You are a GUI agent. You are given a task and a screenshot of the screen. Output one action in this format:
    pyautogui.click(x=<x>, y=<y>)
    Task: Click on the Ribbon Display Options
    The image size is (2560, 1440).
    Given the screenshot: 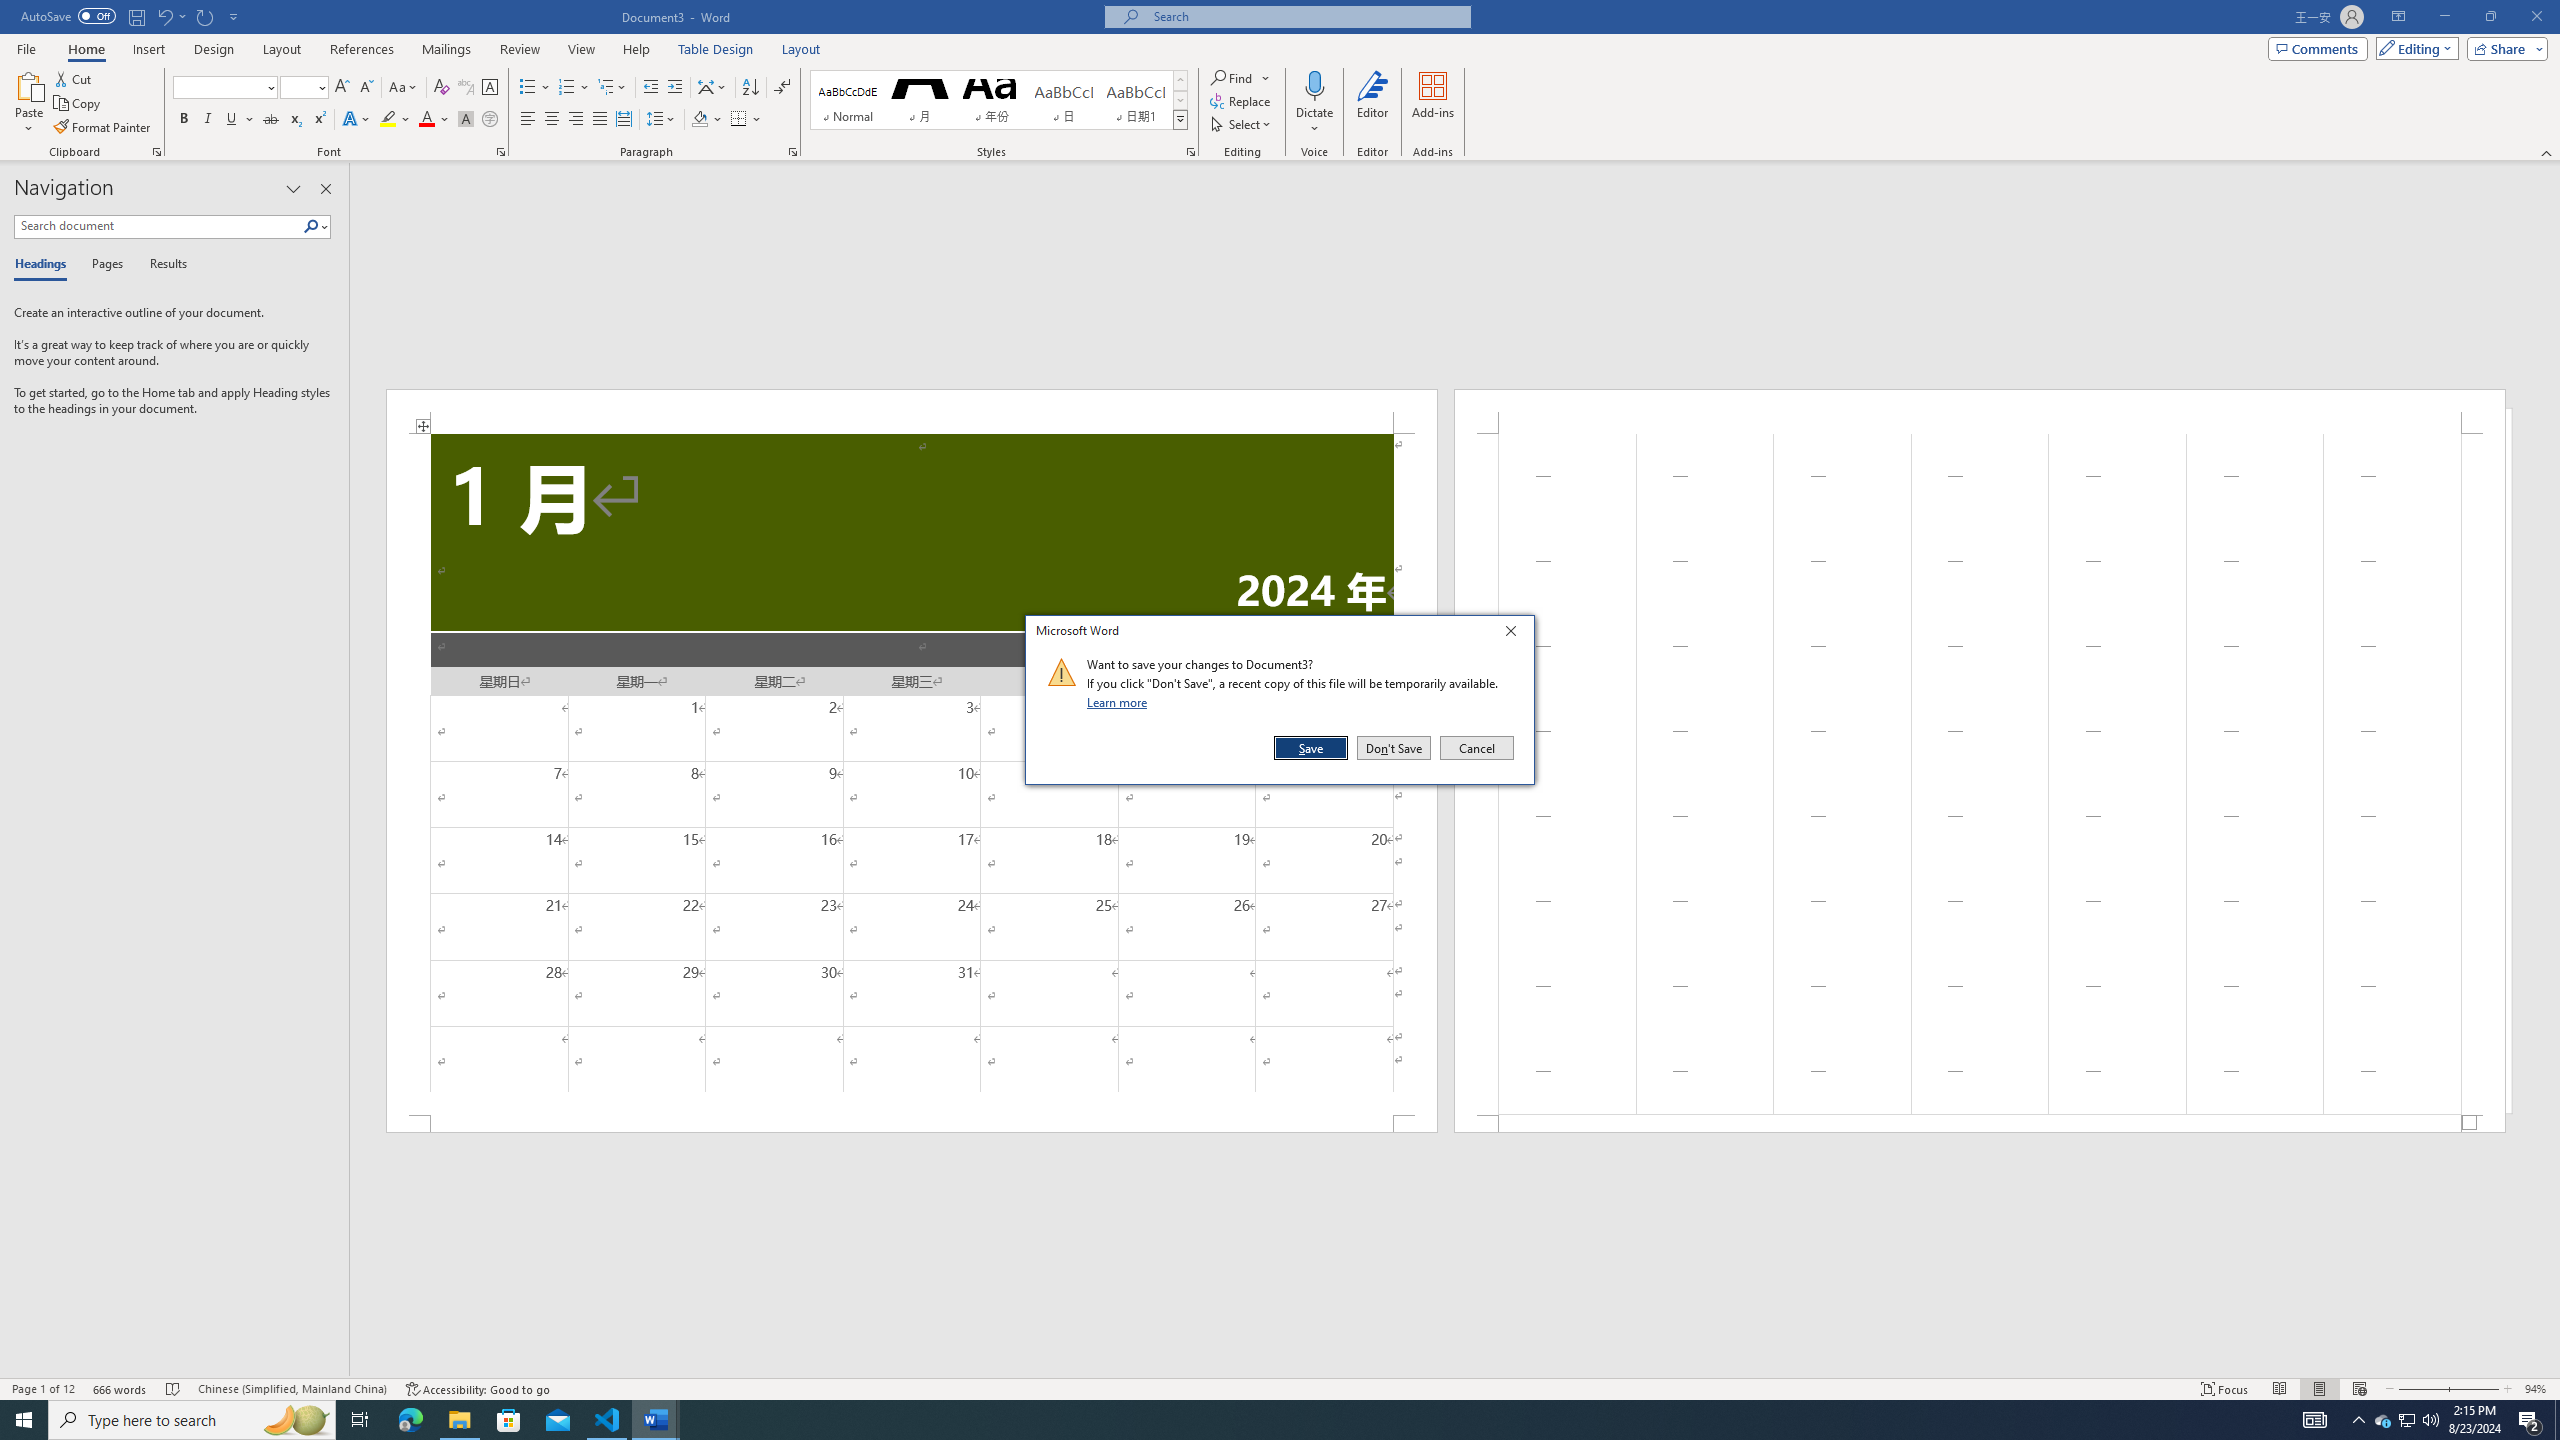 What is the action you would take?
    pyautogui.click(x=2398, y=17)
    